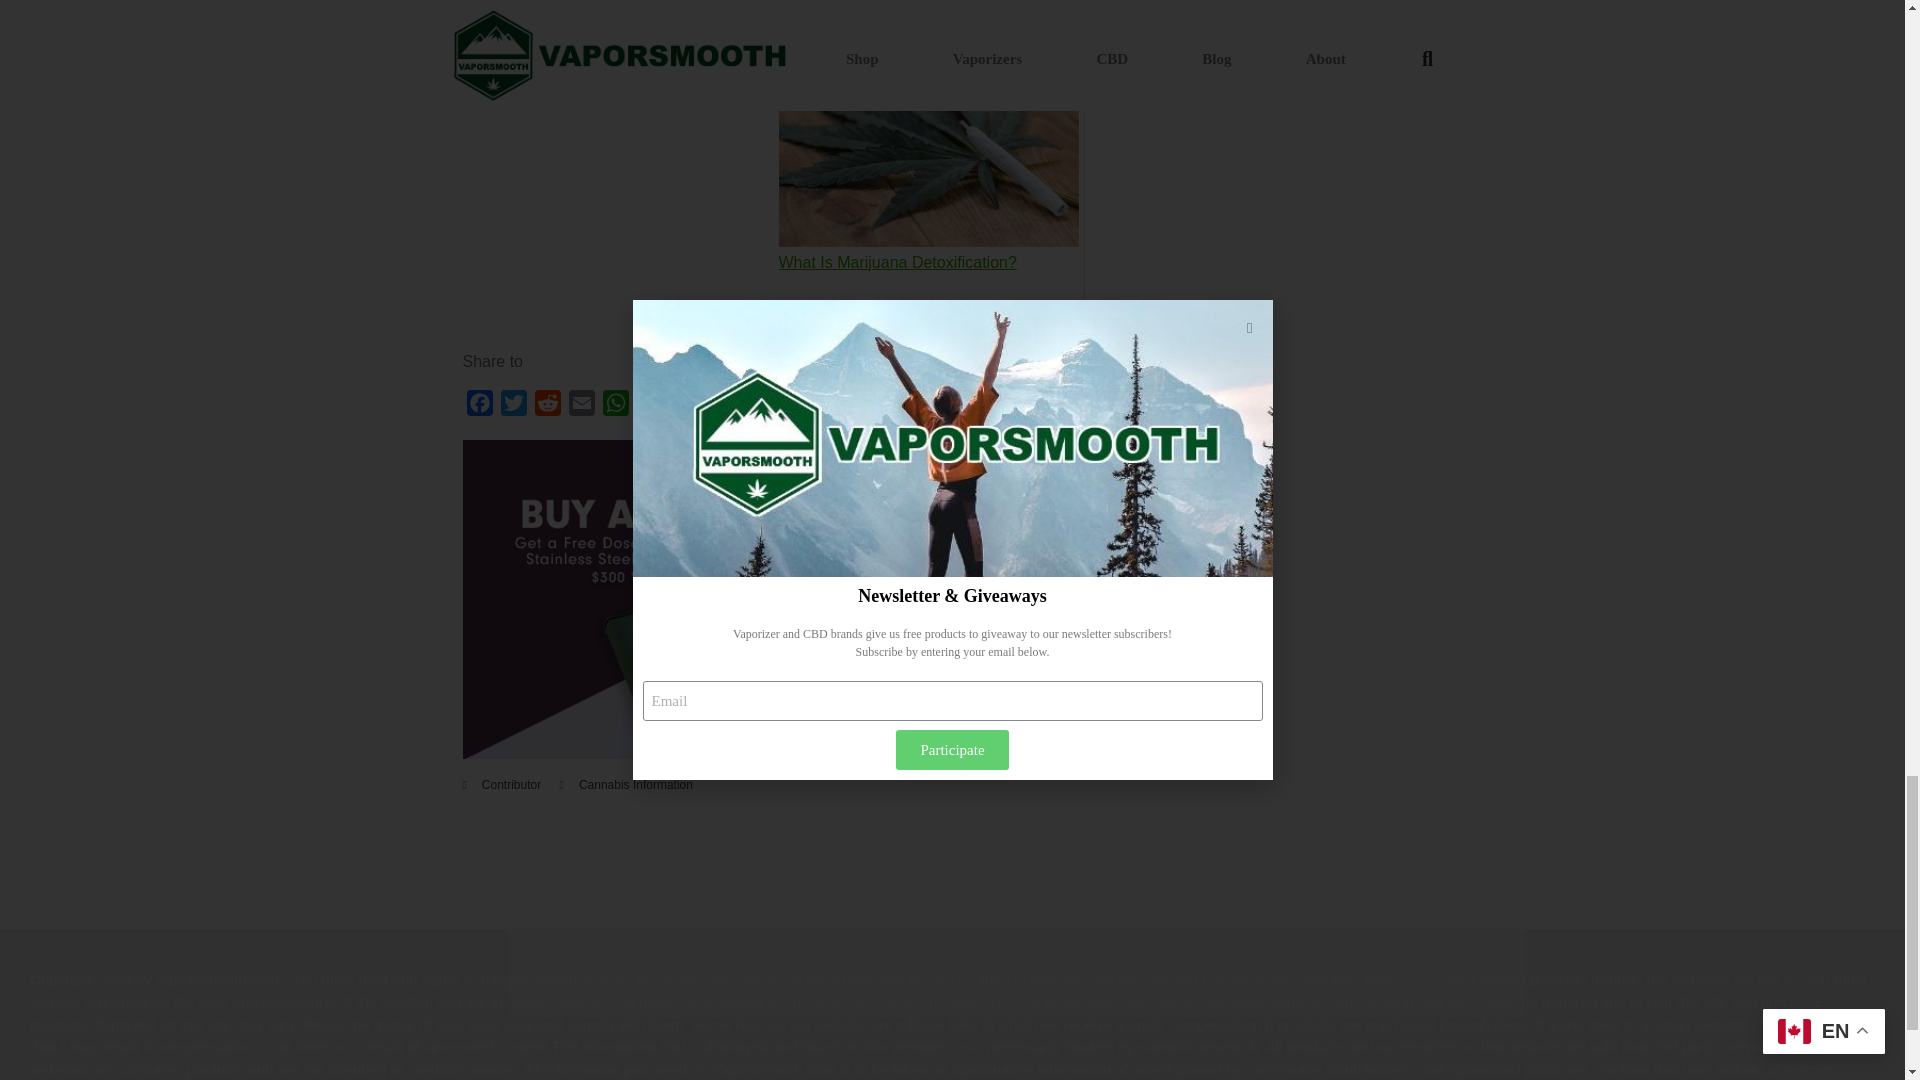 This screenshot has width=1920, height=1080. I want to click on WhatsApp, so click(614, 406).